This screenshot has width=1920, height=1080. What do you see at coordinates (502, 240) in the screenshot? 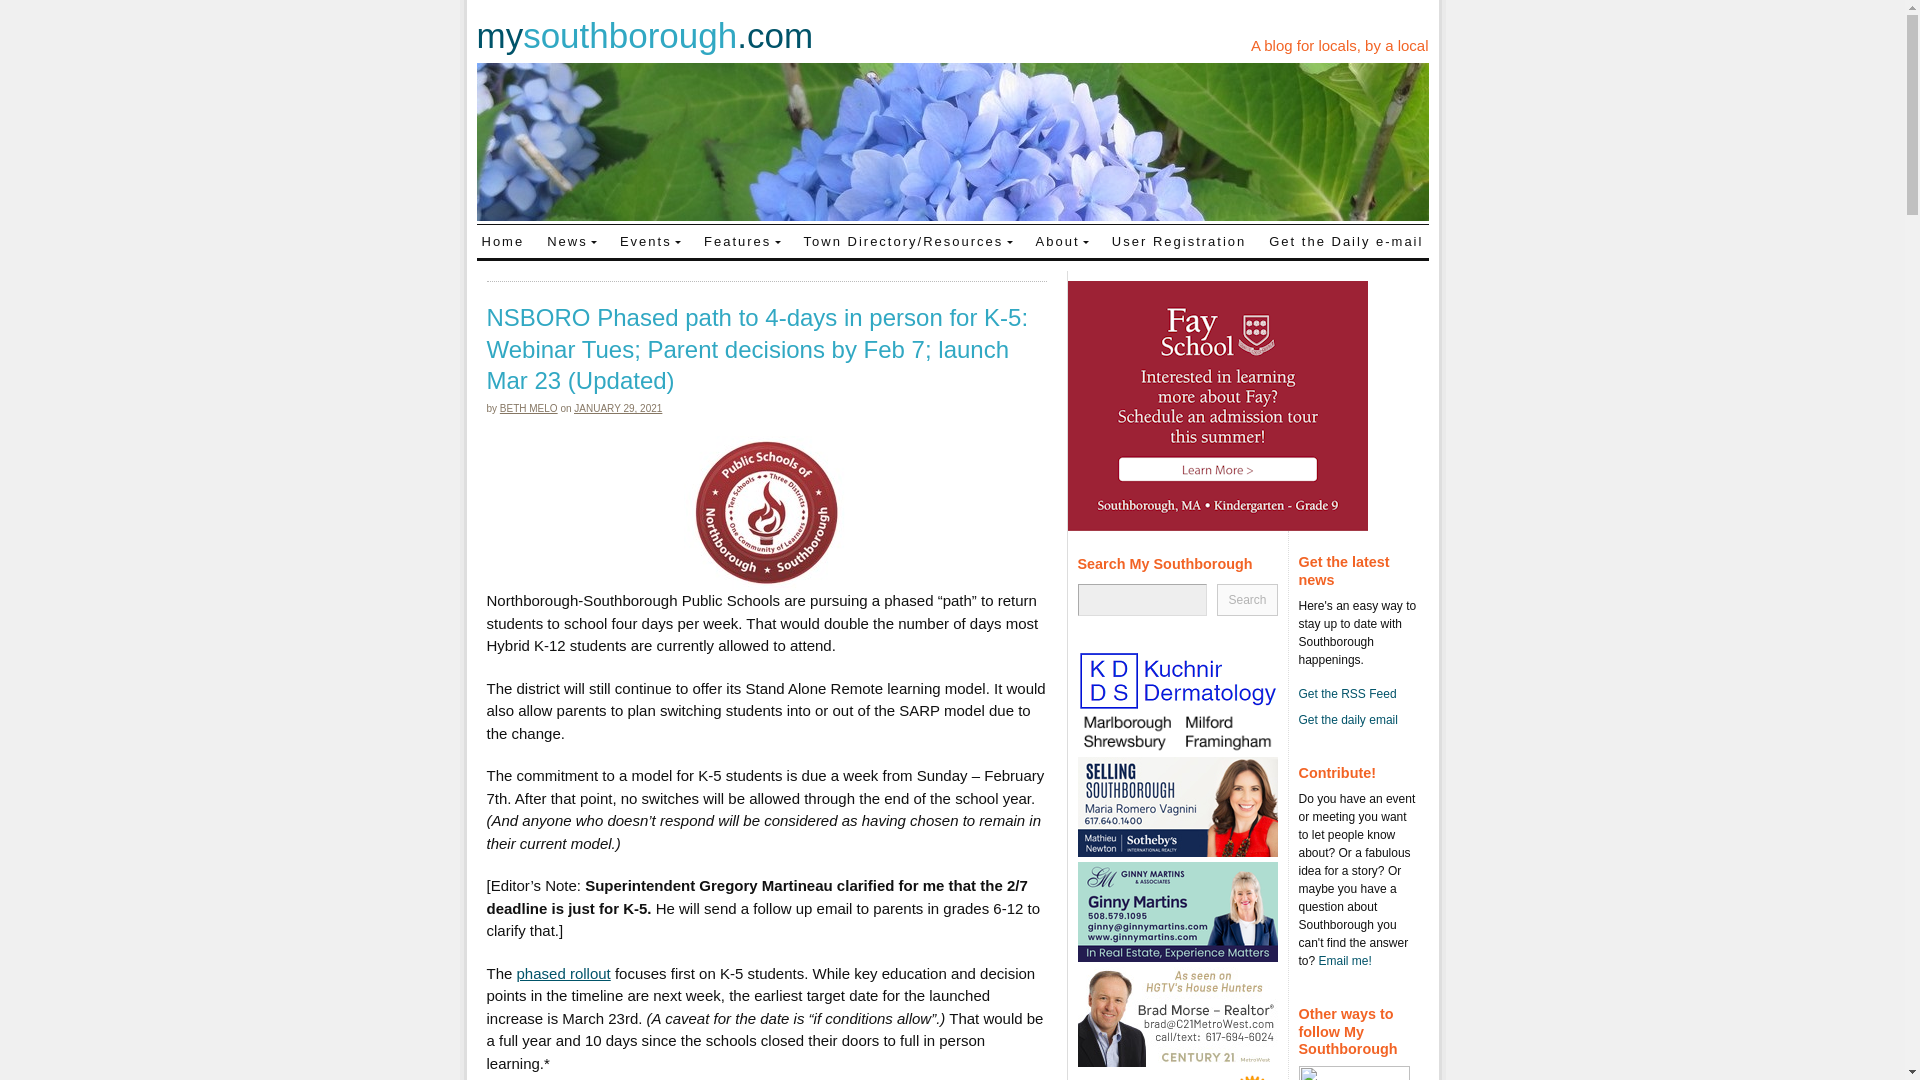
I see `Home` at bounding box center [502, 240].